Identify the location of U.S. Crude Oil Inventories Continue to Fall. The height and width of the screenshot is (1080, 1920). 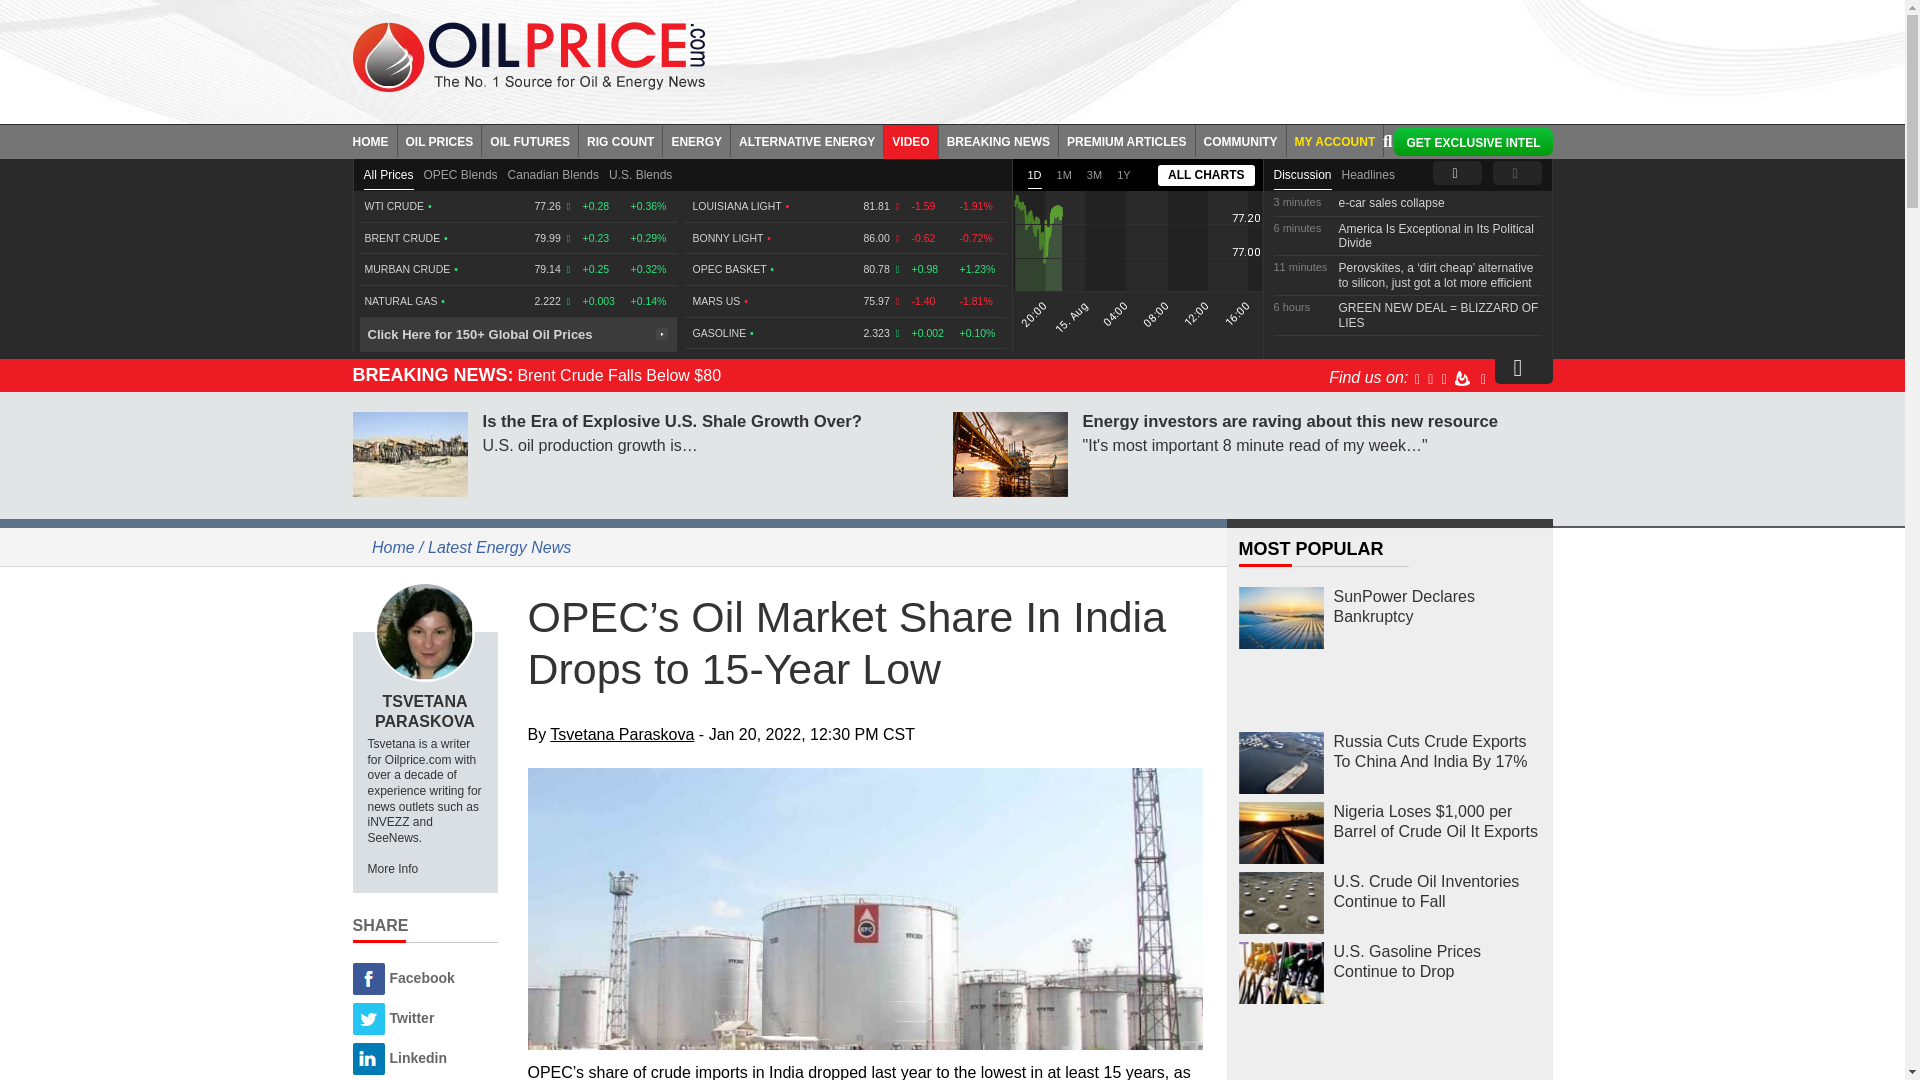
(1280, 903).